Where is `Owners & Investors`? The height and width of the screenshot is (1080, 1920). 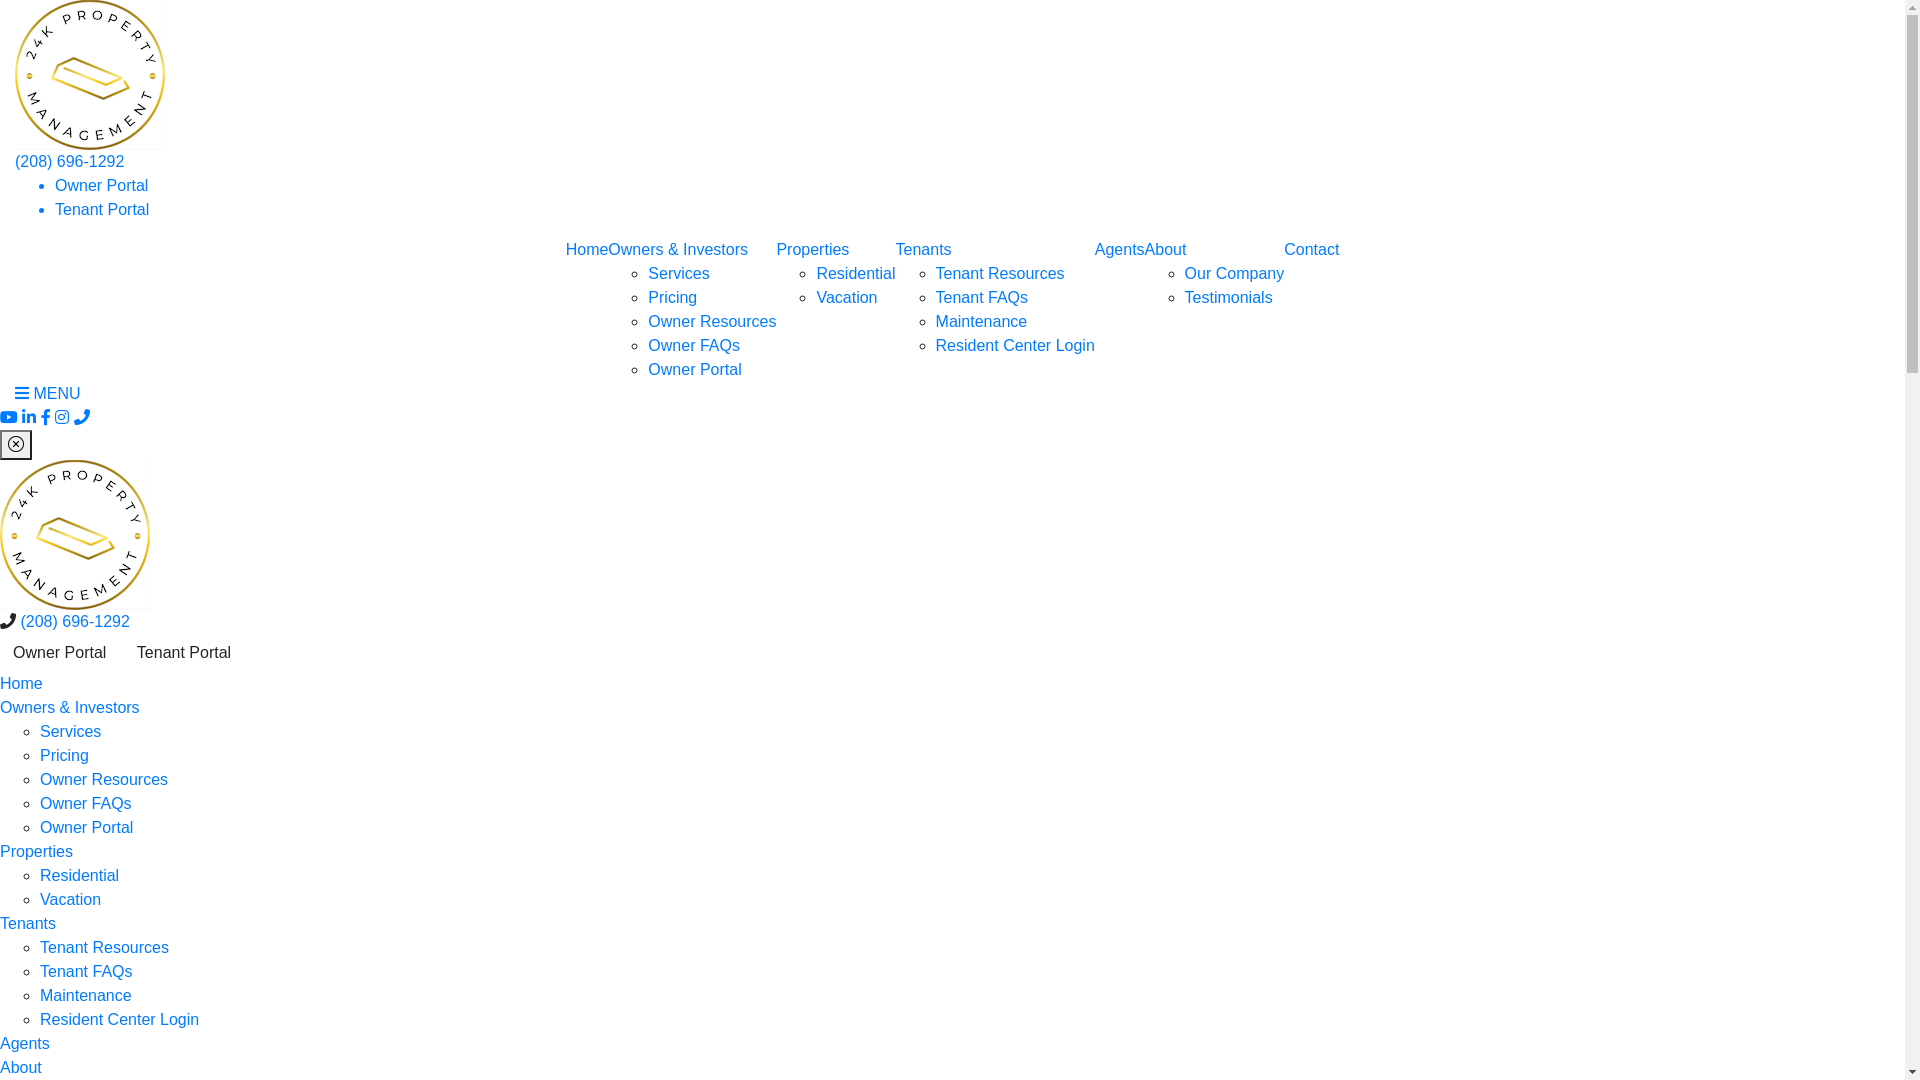
Owners & Investors is located at coordinates (678, 250).